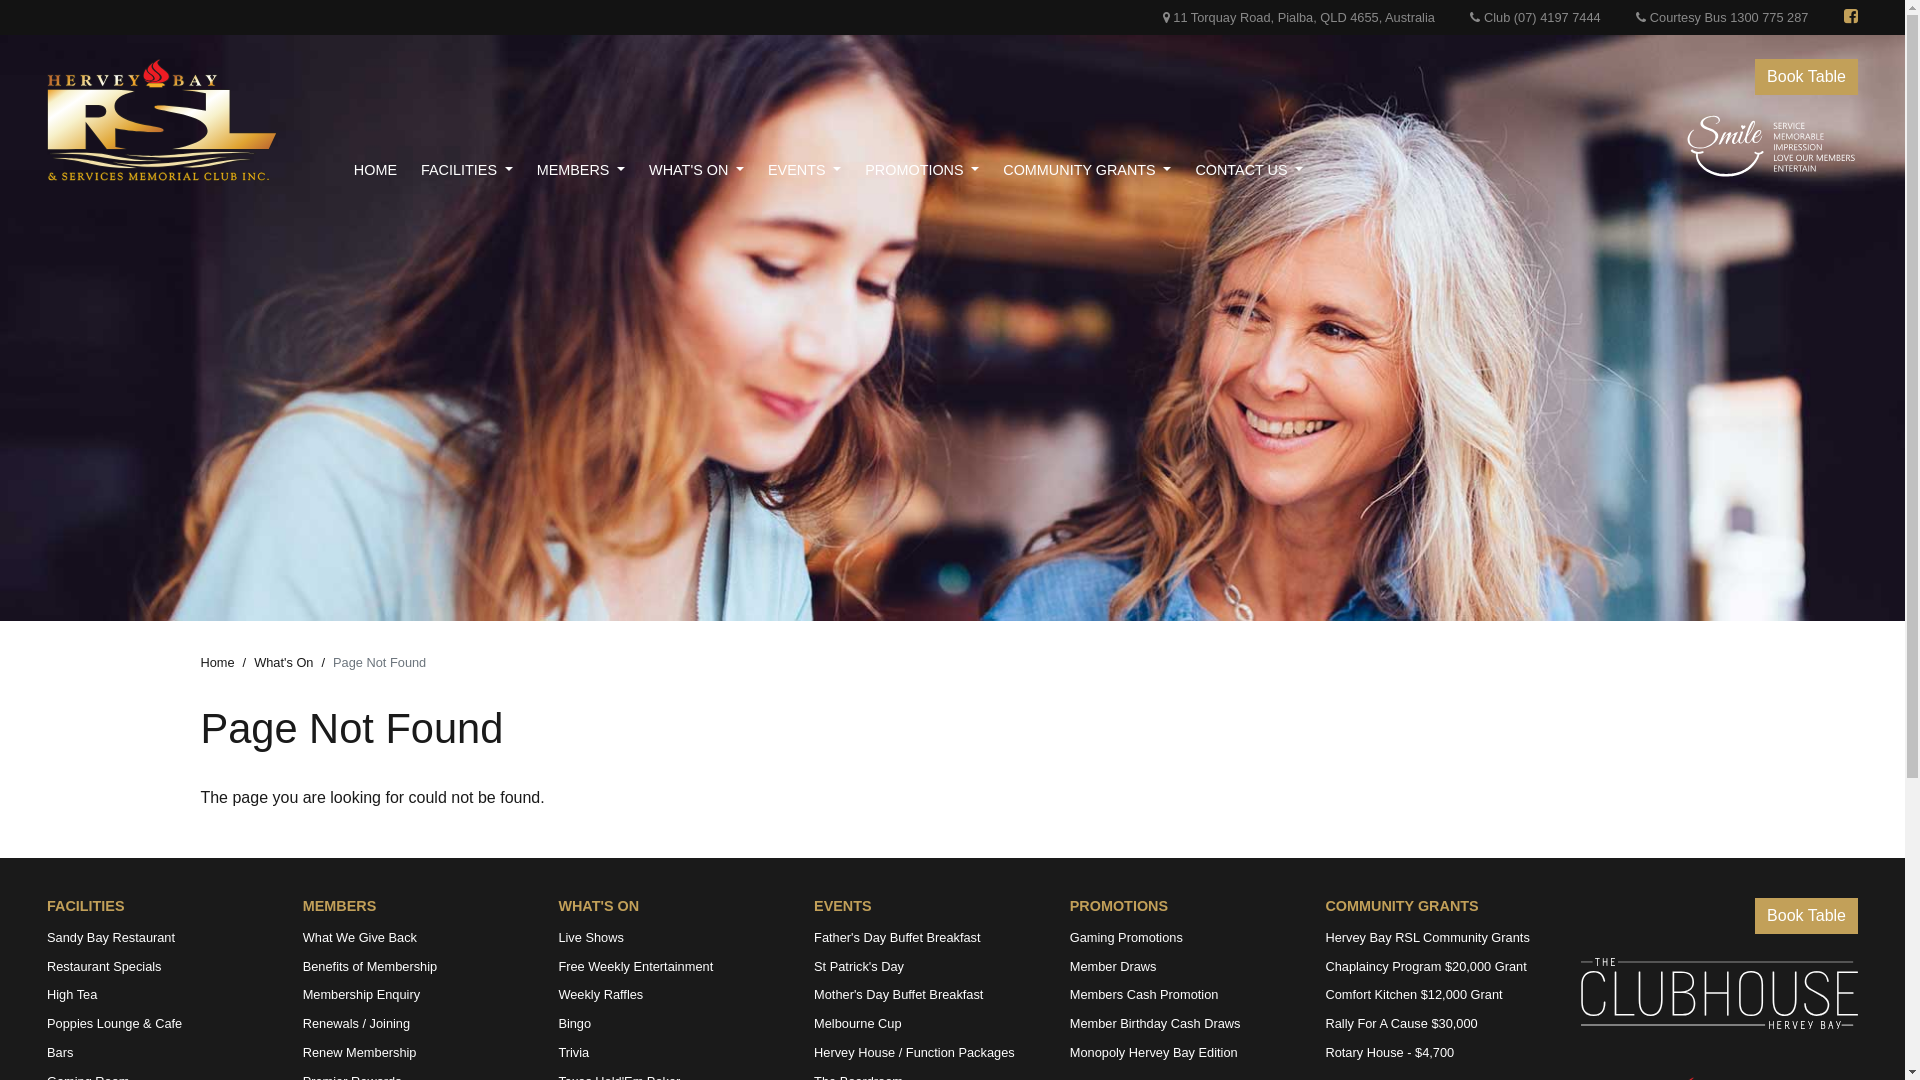 The height and width of the screenshot is (1080, 1920). Describe the element at coordinates (671, 1024) in the screenshot. I see `Bingo` at that location.